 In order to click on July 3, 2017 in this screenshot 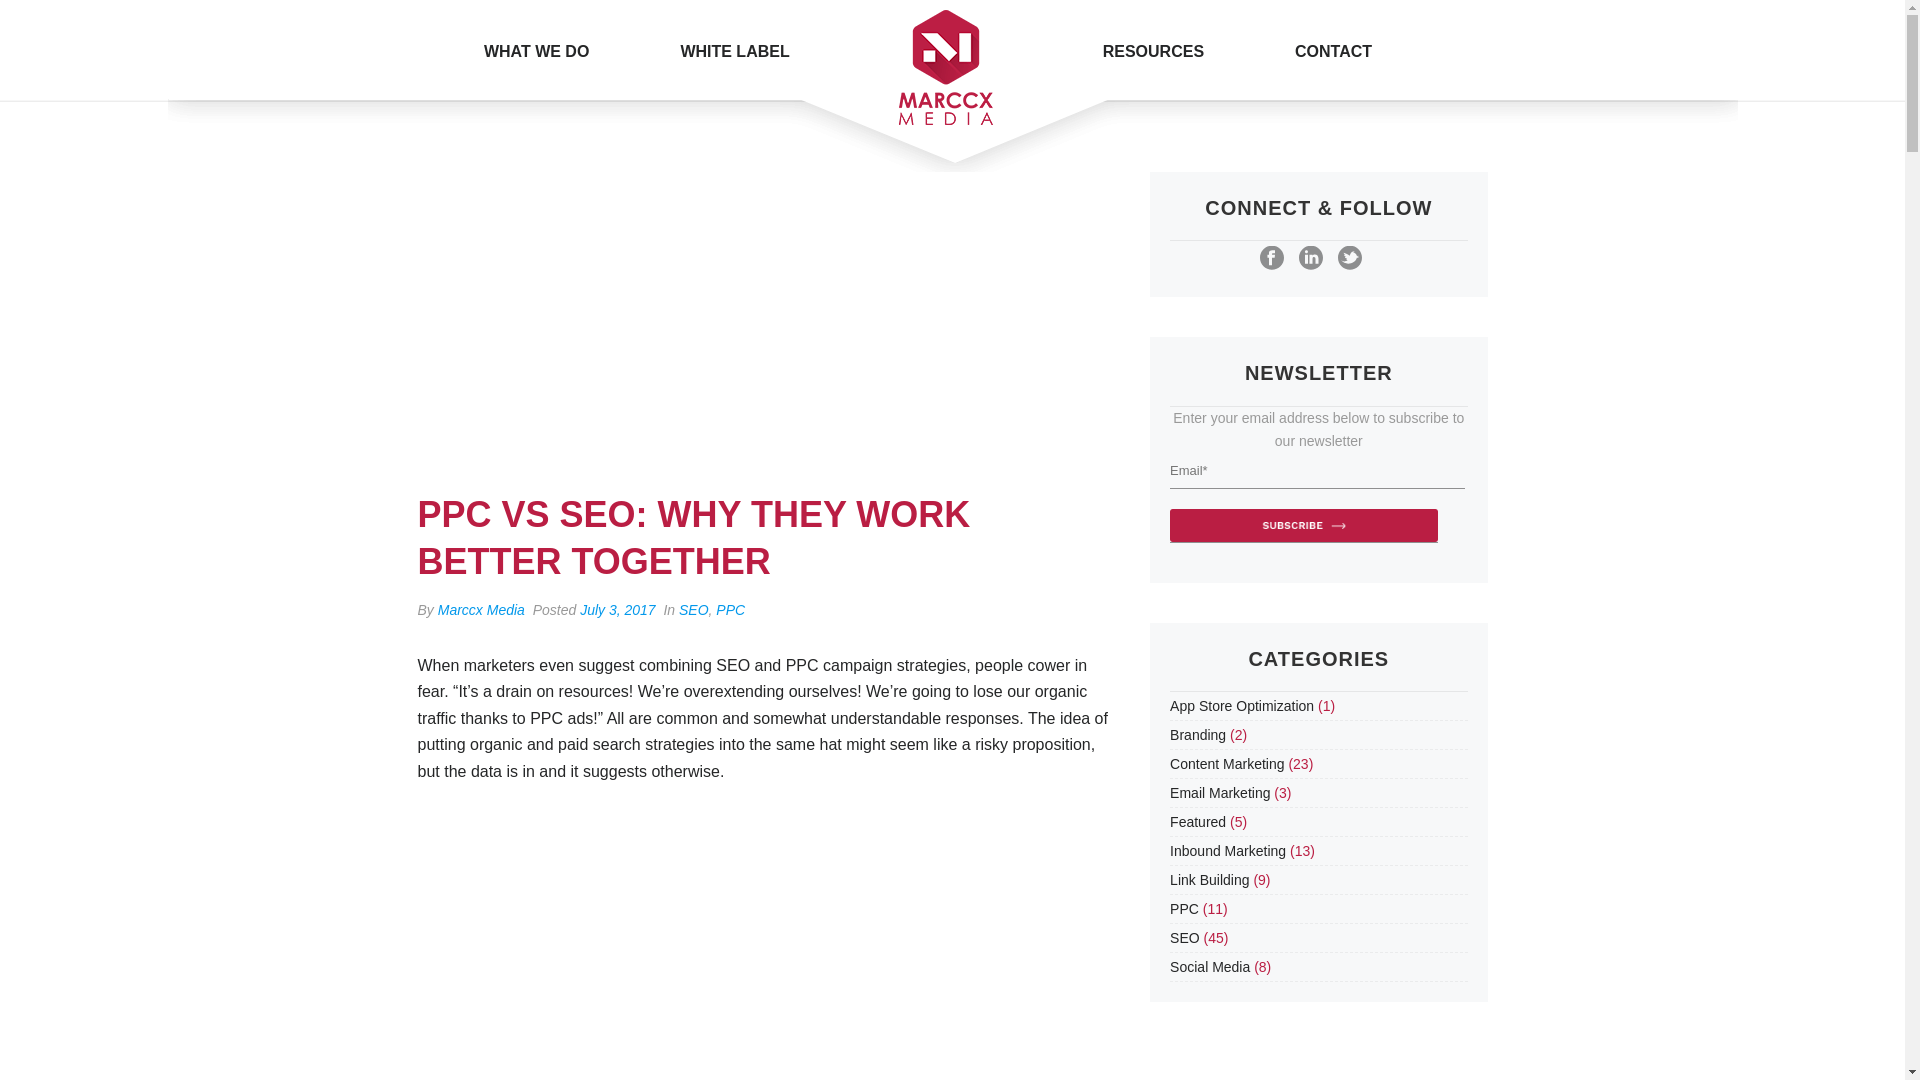, I will do `click(618, 609)`.